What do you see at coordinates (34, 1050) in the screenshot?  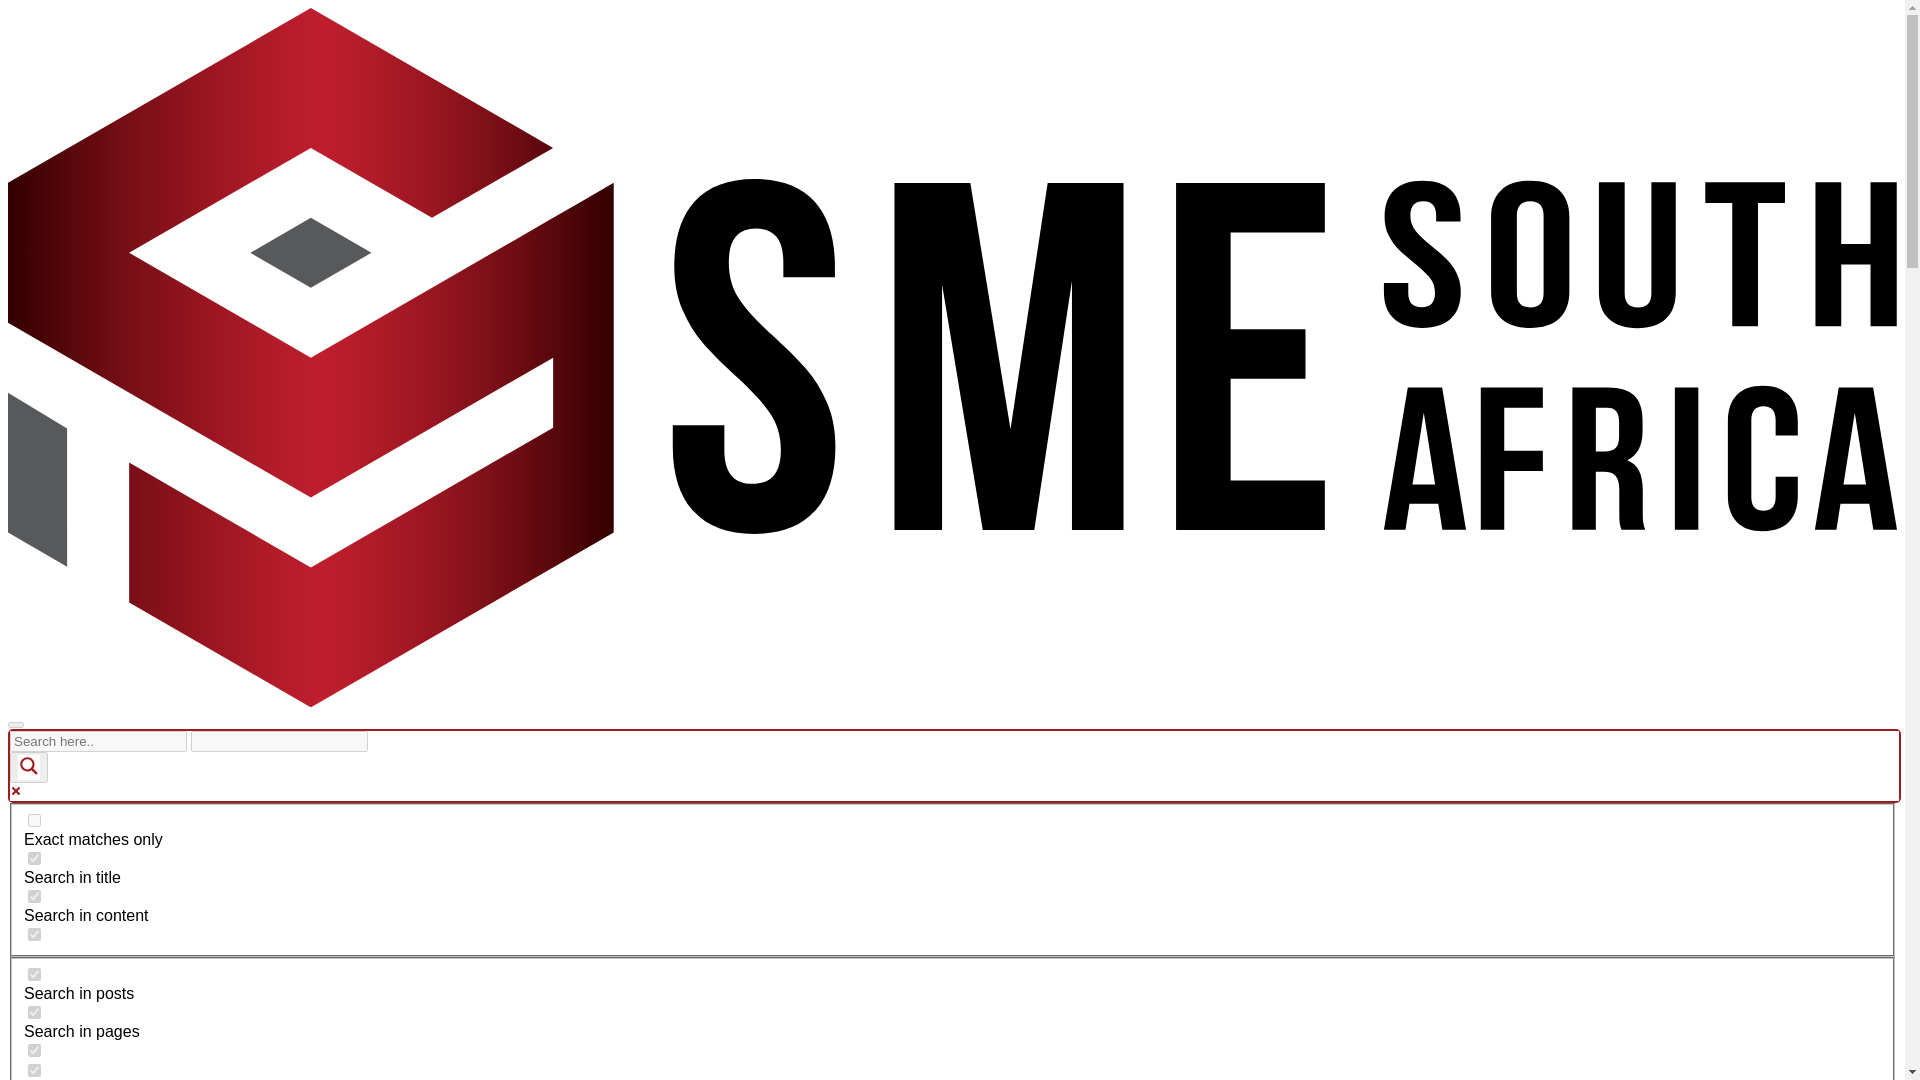 I see `resources` at bounding box center [34, 1050].